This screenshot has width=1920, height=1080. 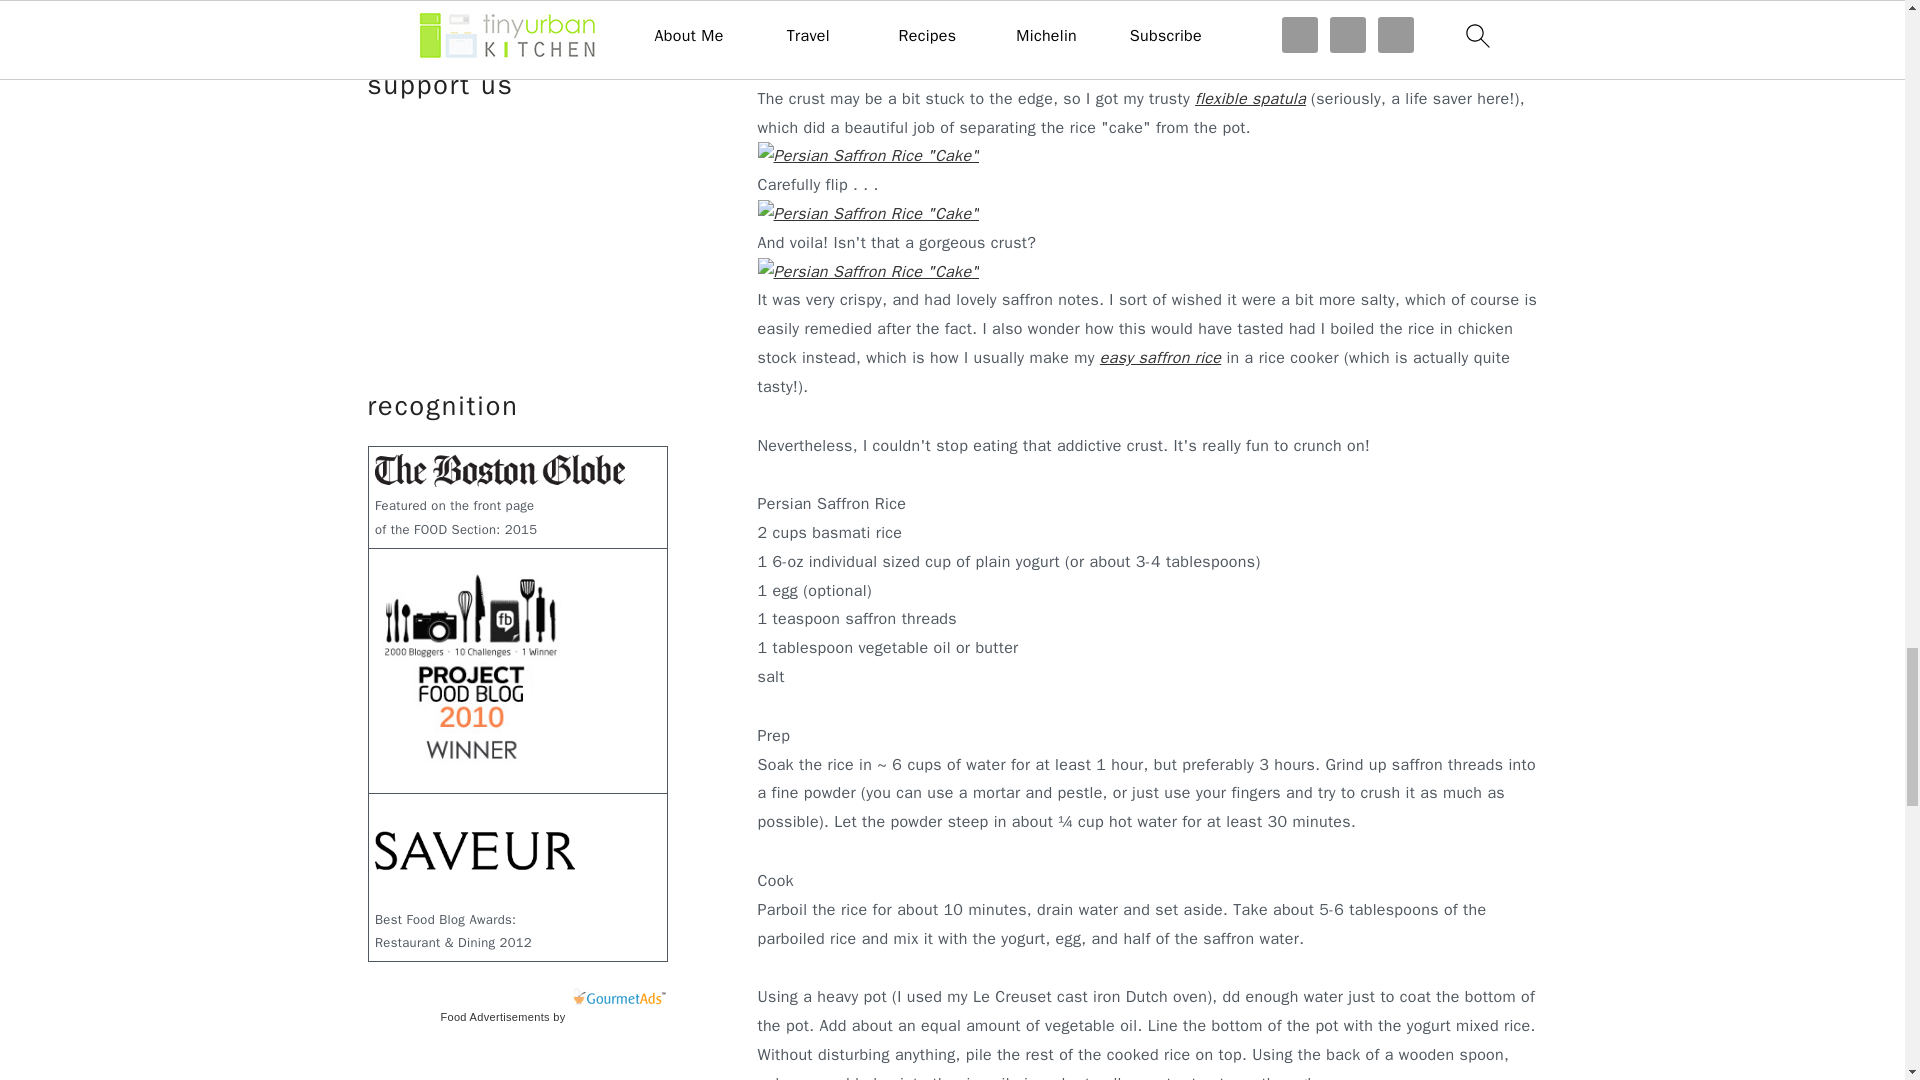 I want to click on Persian Saffron Rice "Cake" by tinyurbankitchen, on Flickr, so click(x=868, y=214).